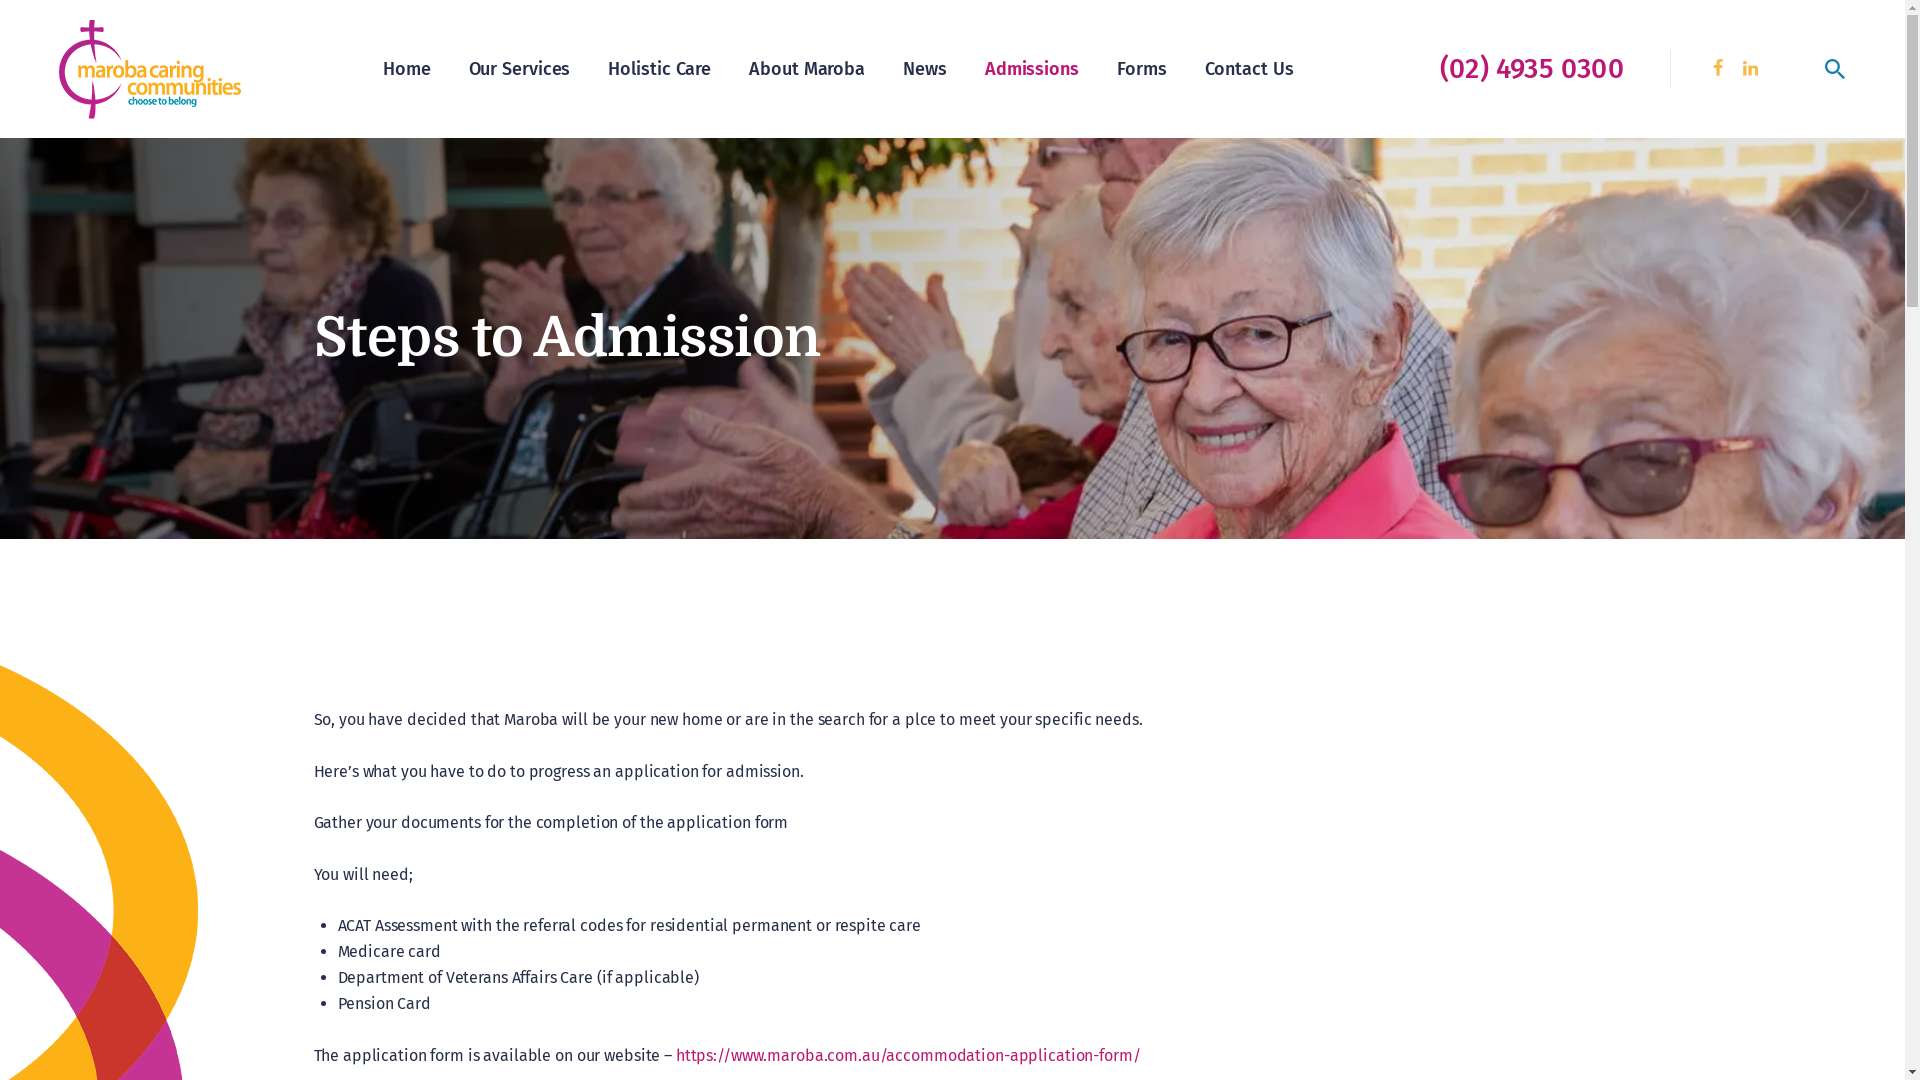 This screenshot has height=1080, width=1920. Describe the element at coordinates (807, 69) in the screenshot. I see `About Maroba` at that location.